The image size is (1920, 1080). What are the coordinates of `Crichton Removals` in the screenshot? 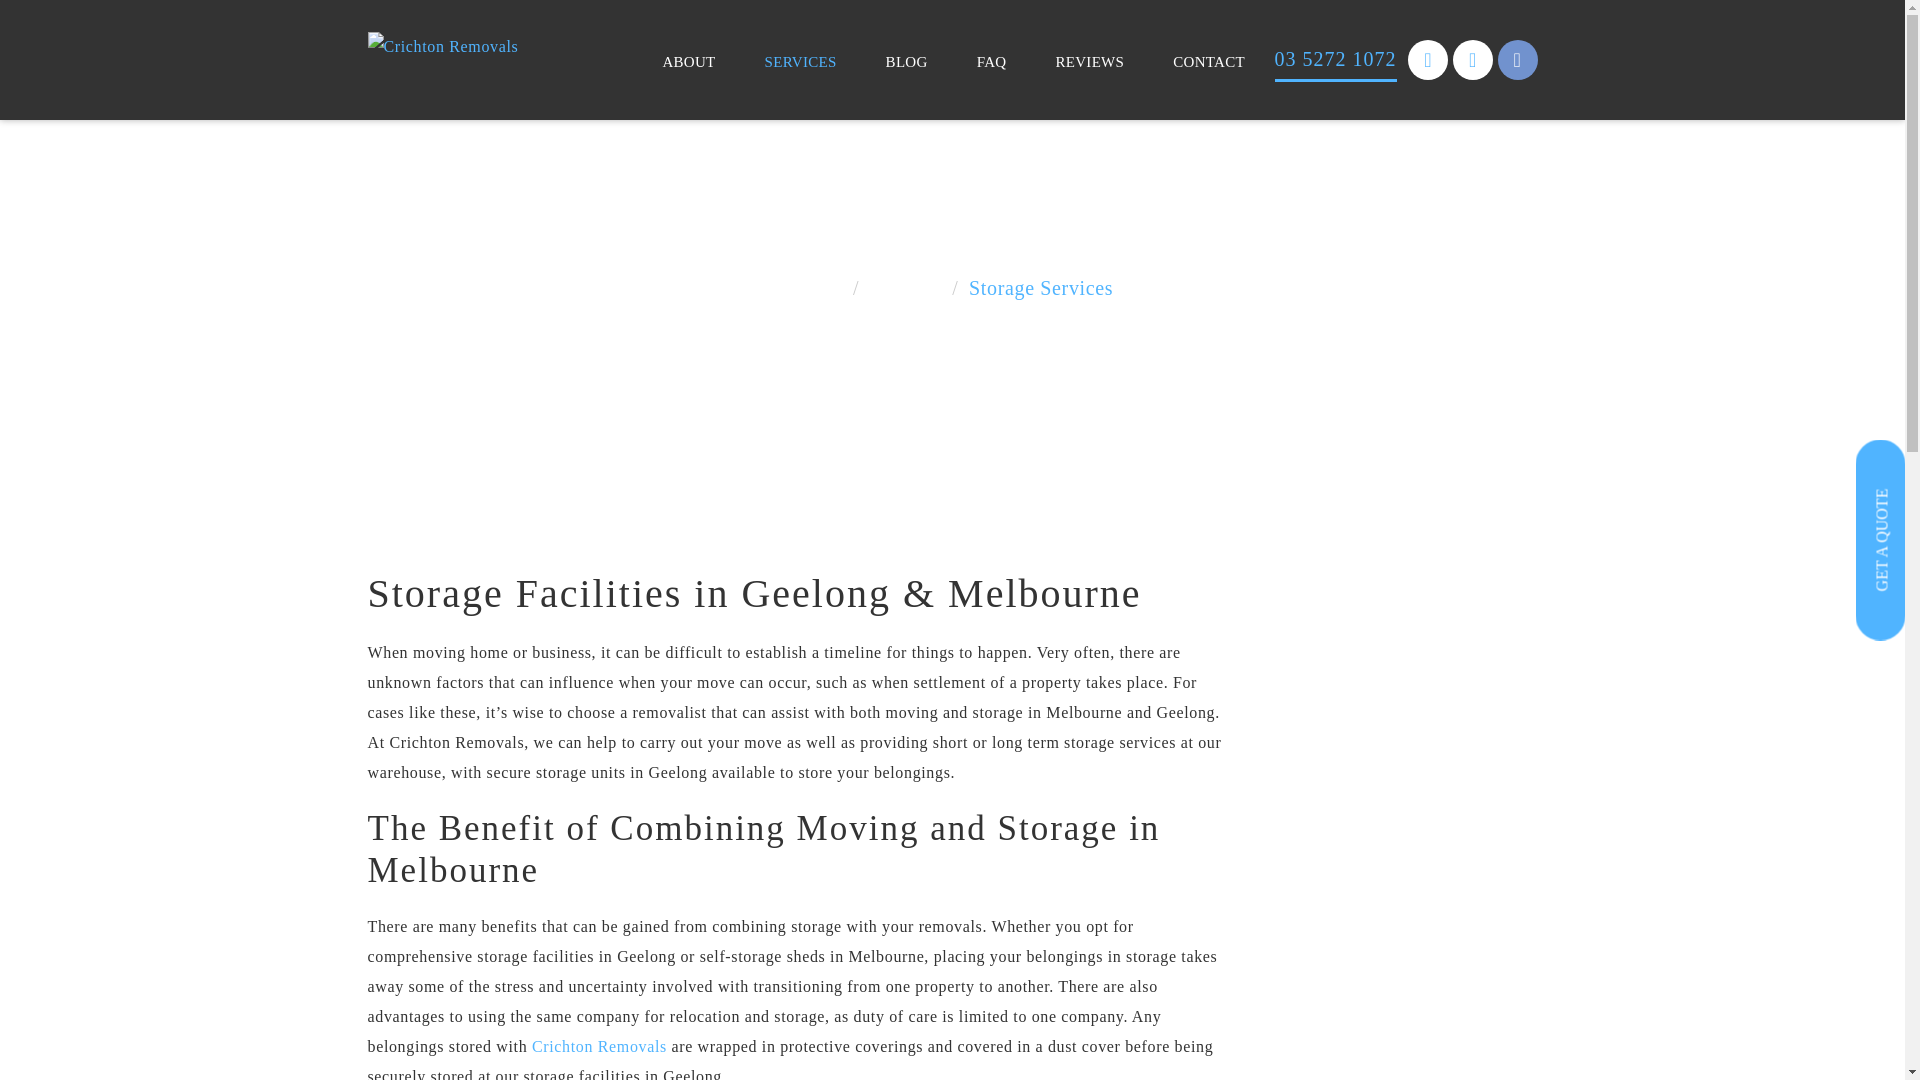 It's located at (444, 47).